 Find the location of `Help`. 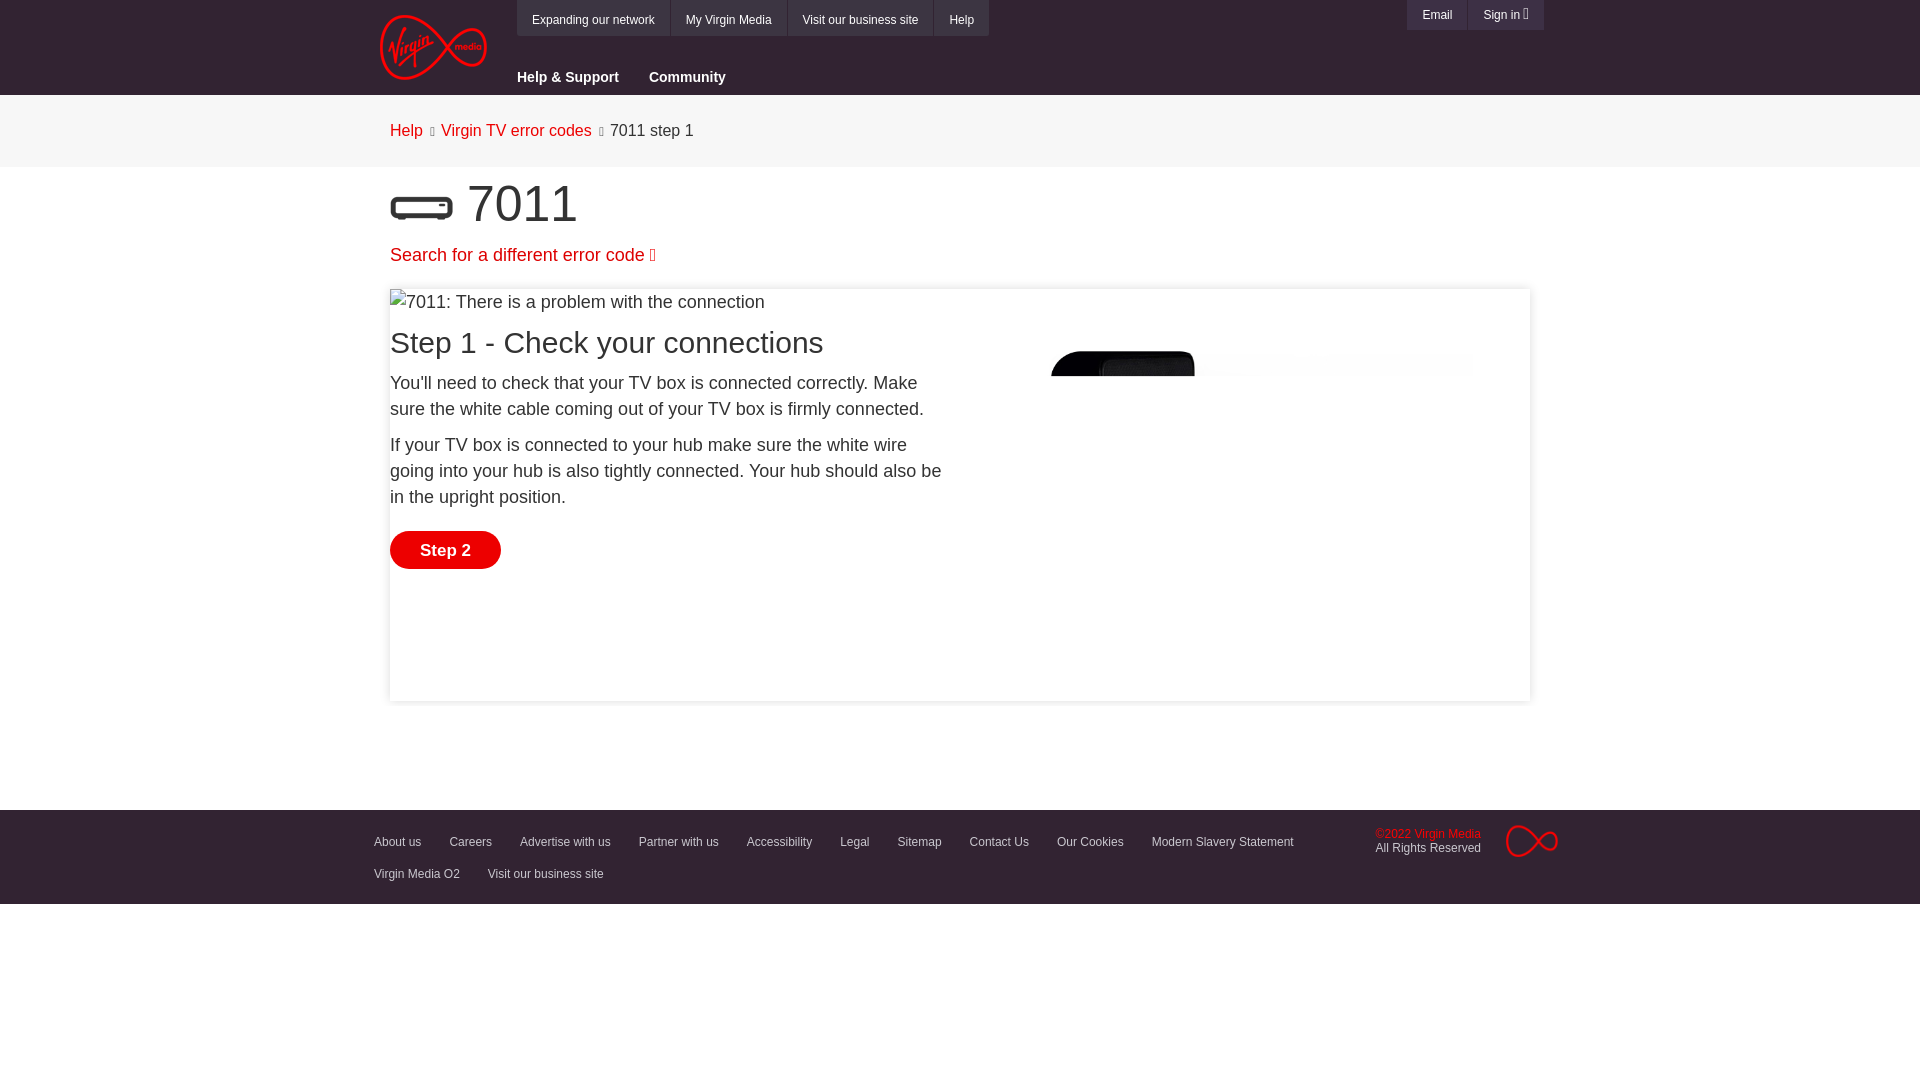

Help is located at coordinates (960, 20).